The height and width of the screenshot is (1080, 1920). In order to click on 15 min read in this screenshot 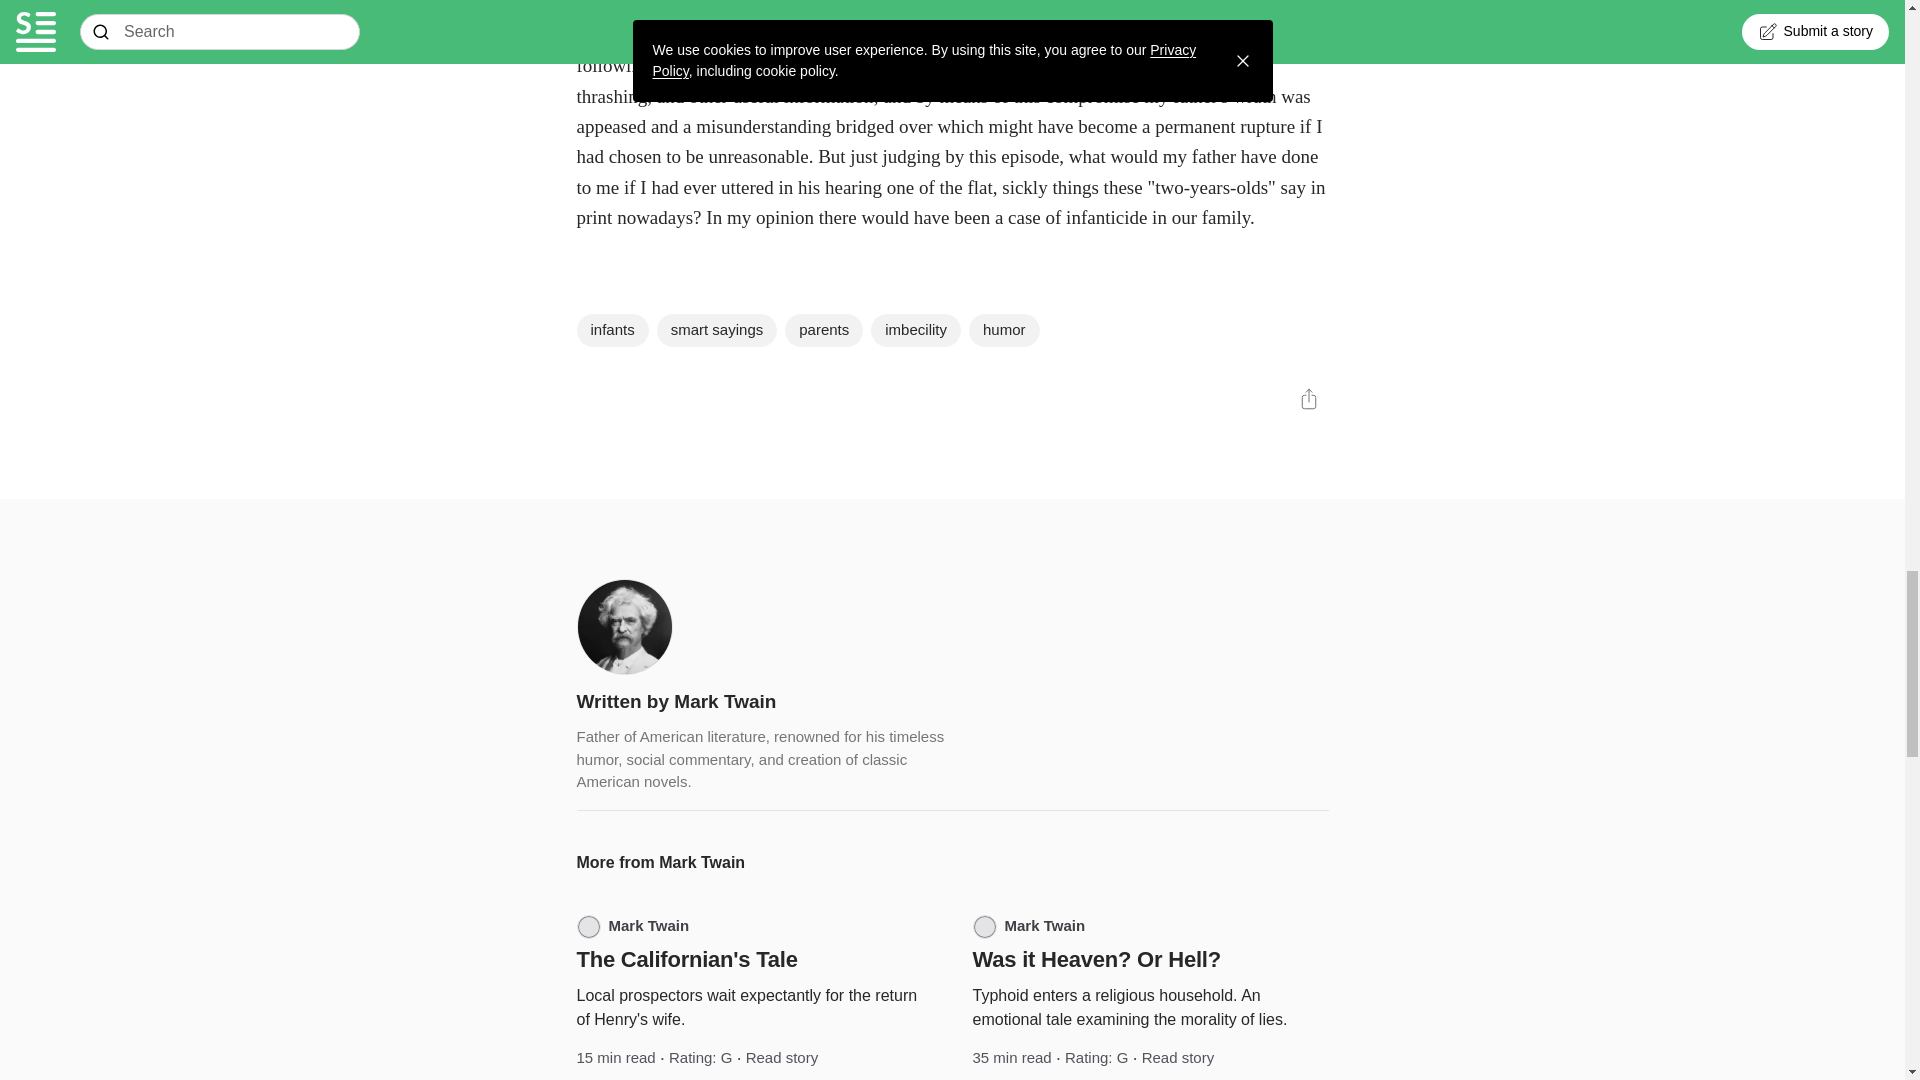, I will do `click(615, 1058)`.